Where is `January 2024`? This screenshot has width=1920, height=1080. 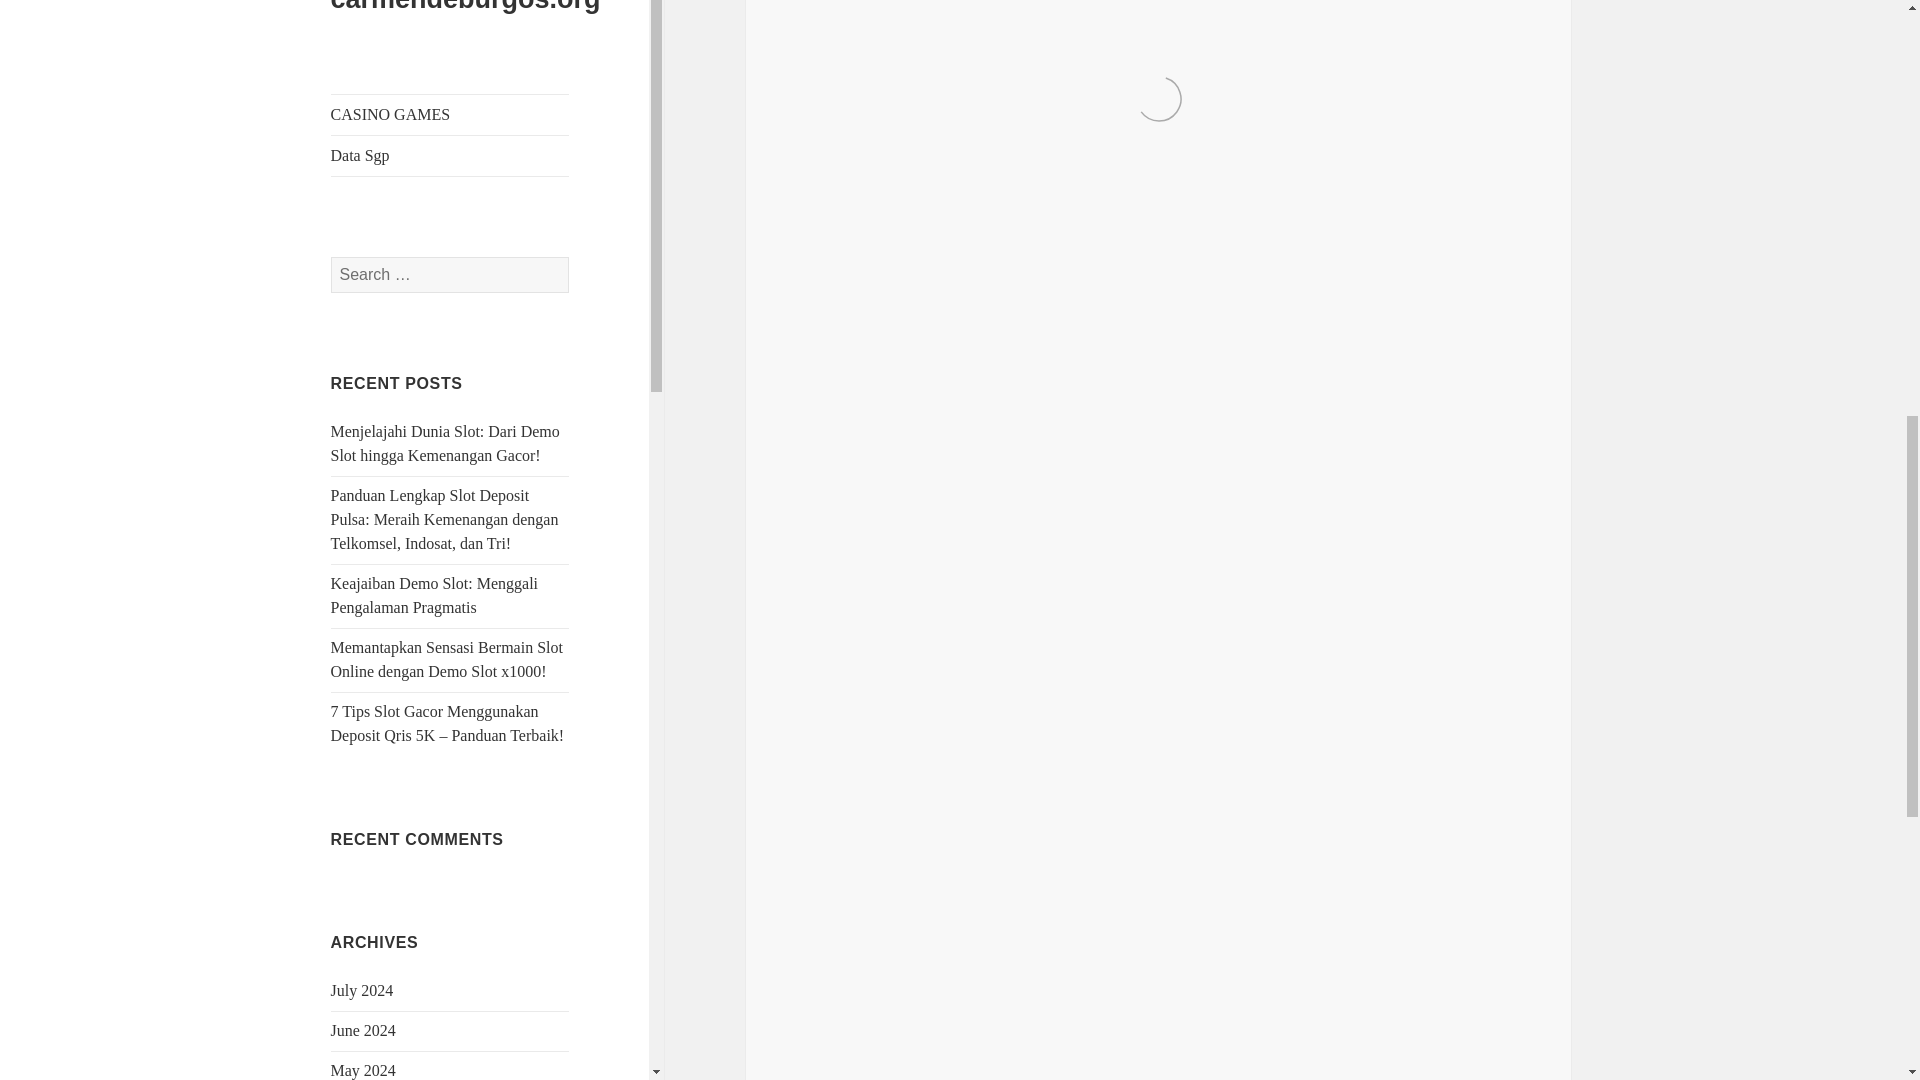 January 2024 is located at coordinates (373, 246).